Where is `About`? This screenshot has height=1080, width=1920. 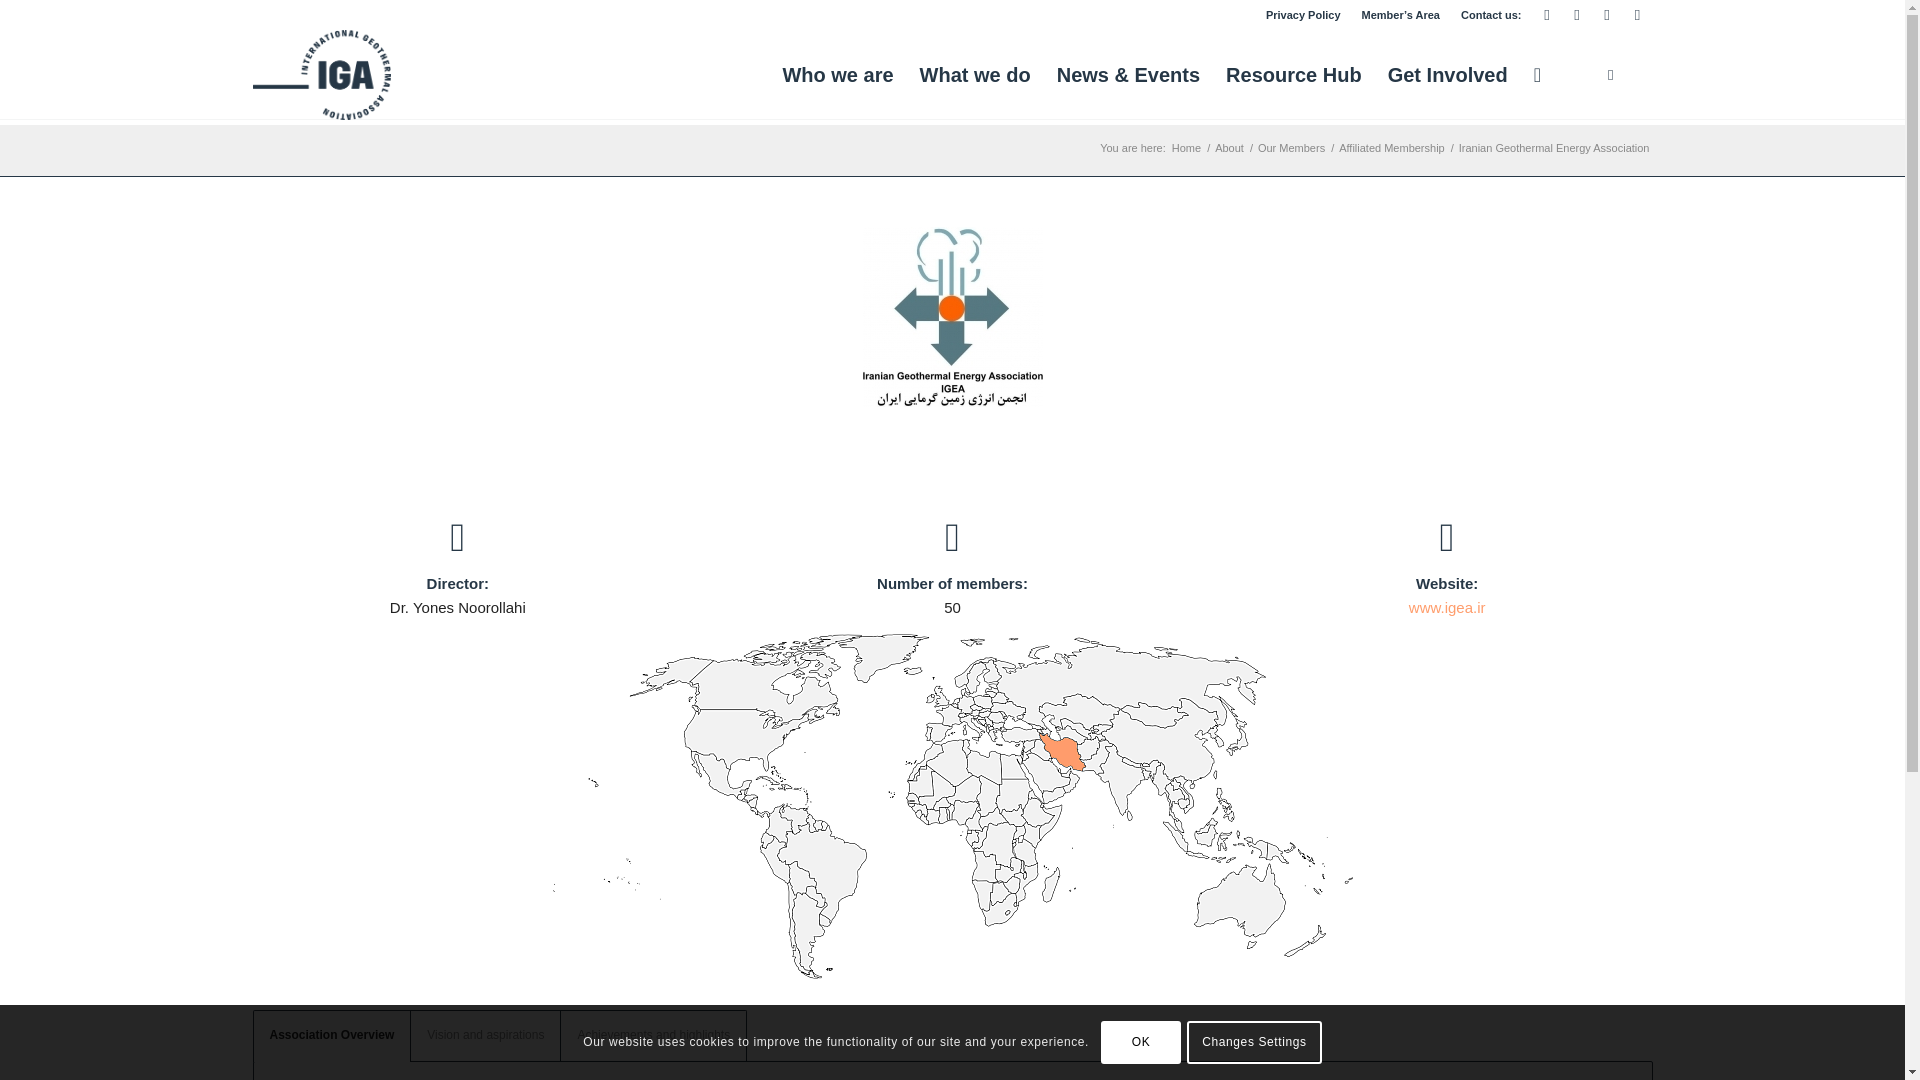 About is located at coordinates (1228, 148).